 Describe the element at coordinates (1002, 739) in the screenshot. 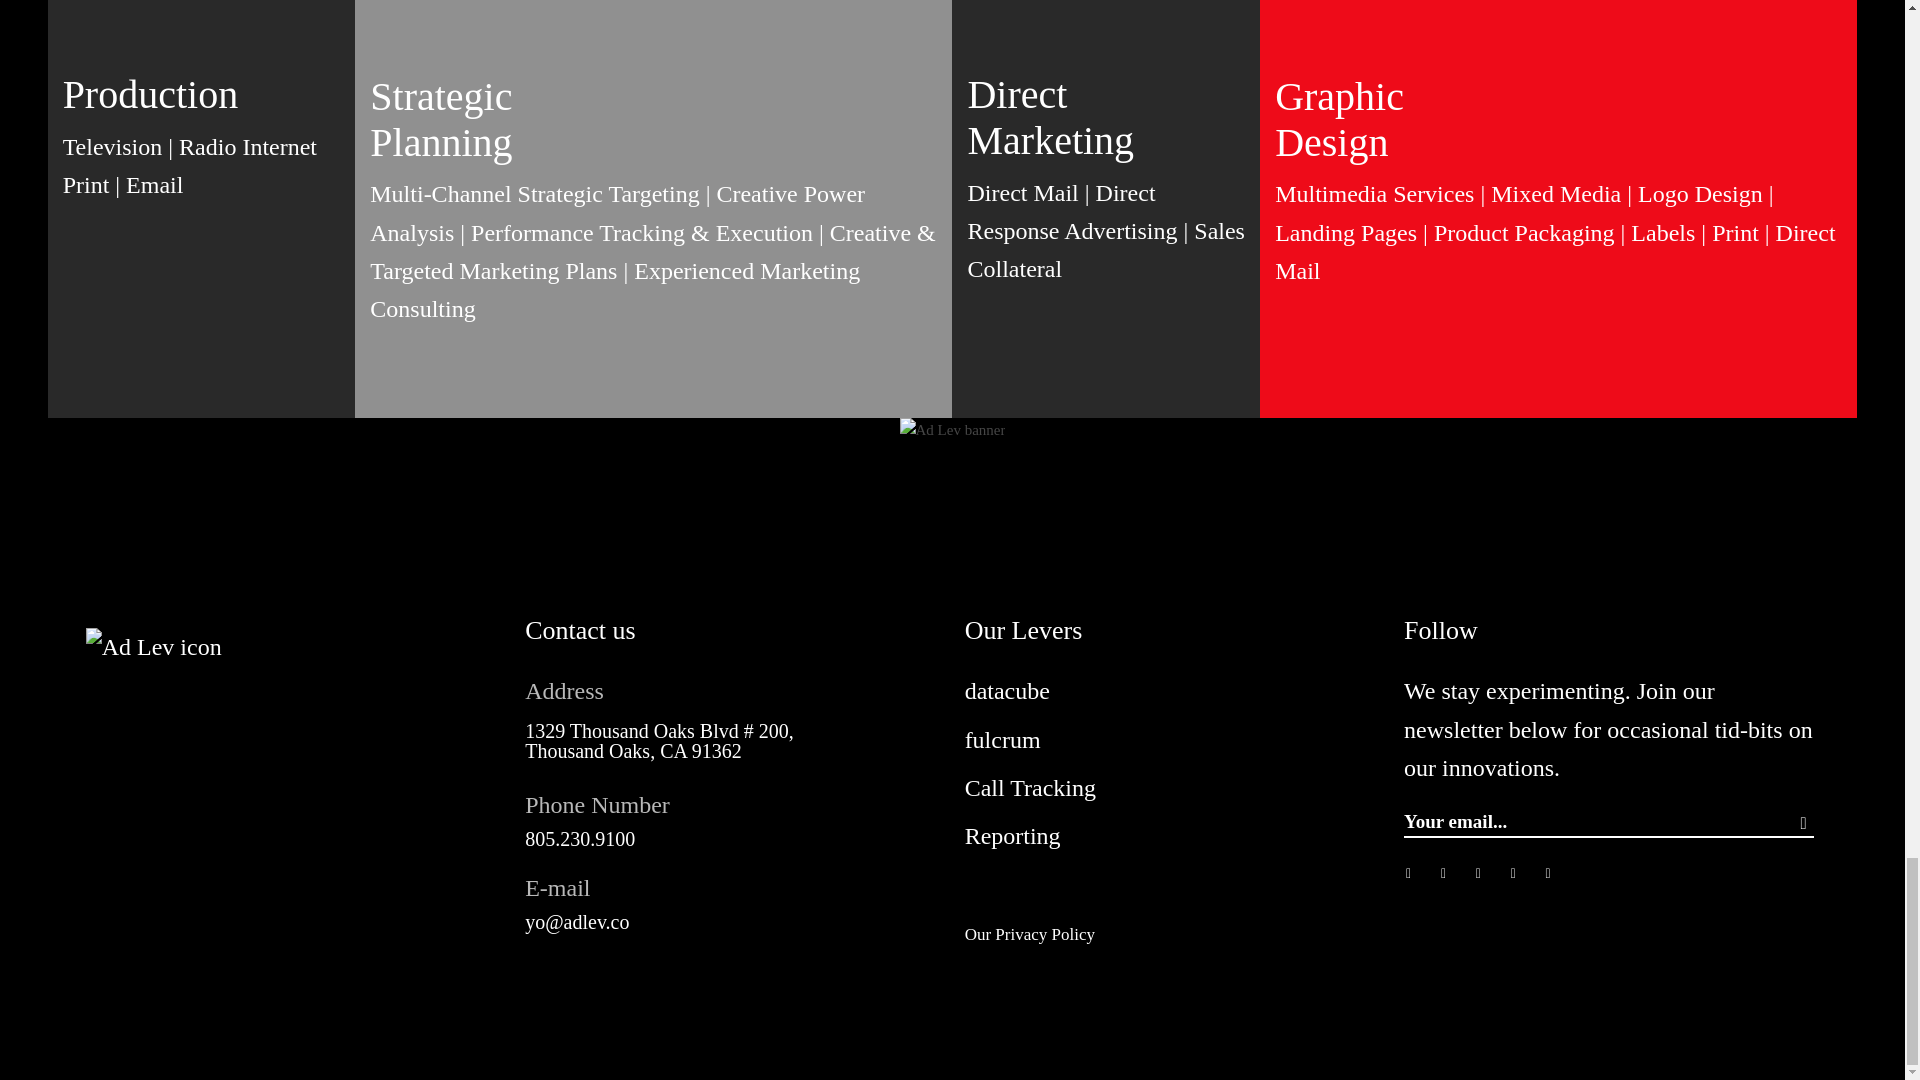

I see `fulcrum` at that location.